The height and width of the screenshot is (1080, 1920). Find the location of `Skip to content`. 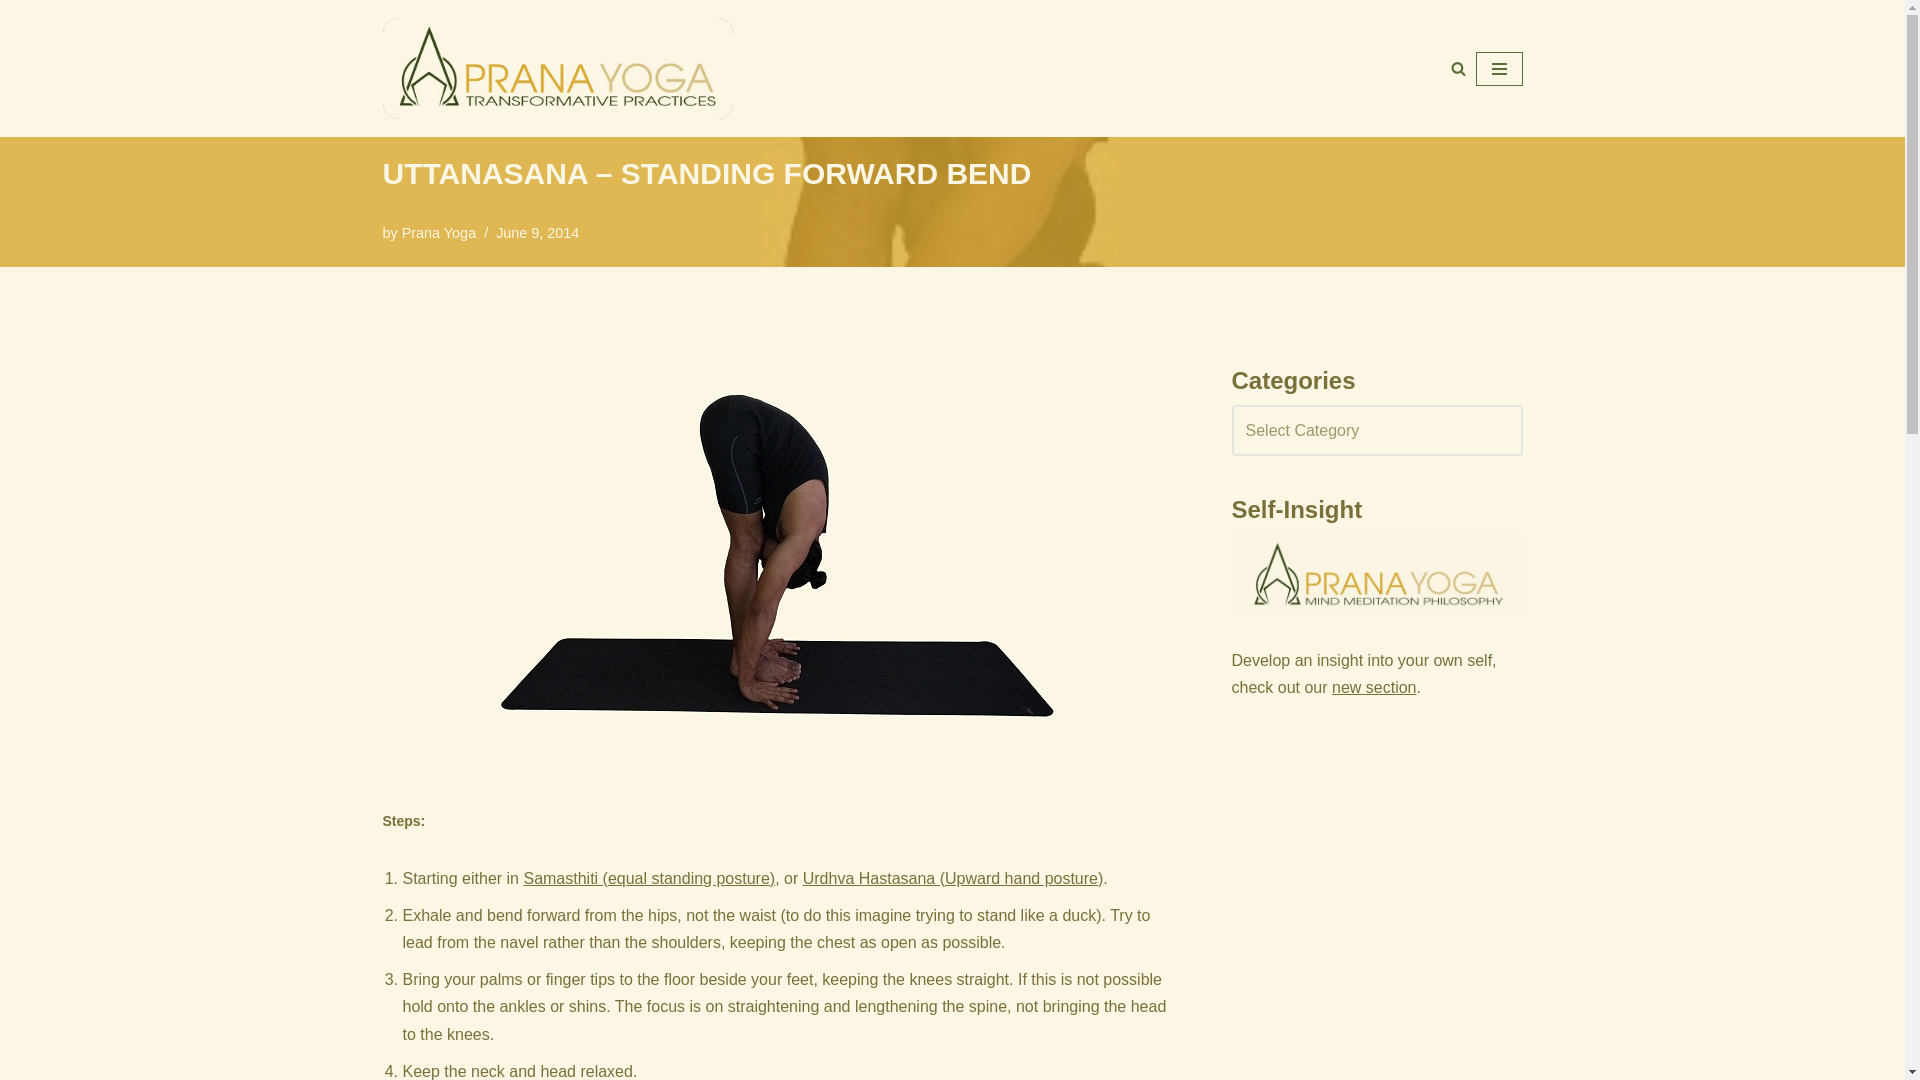

Skip to content is located at coordinates (15, 42).